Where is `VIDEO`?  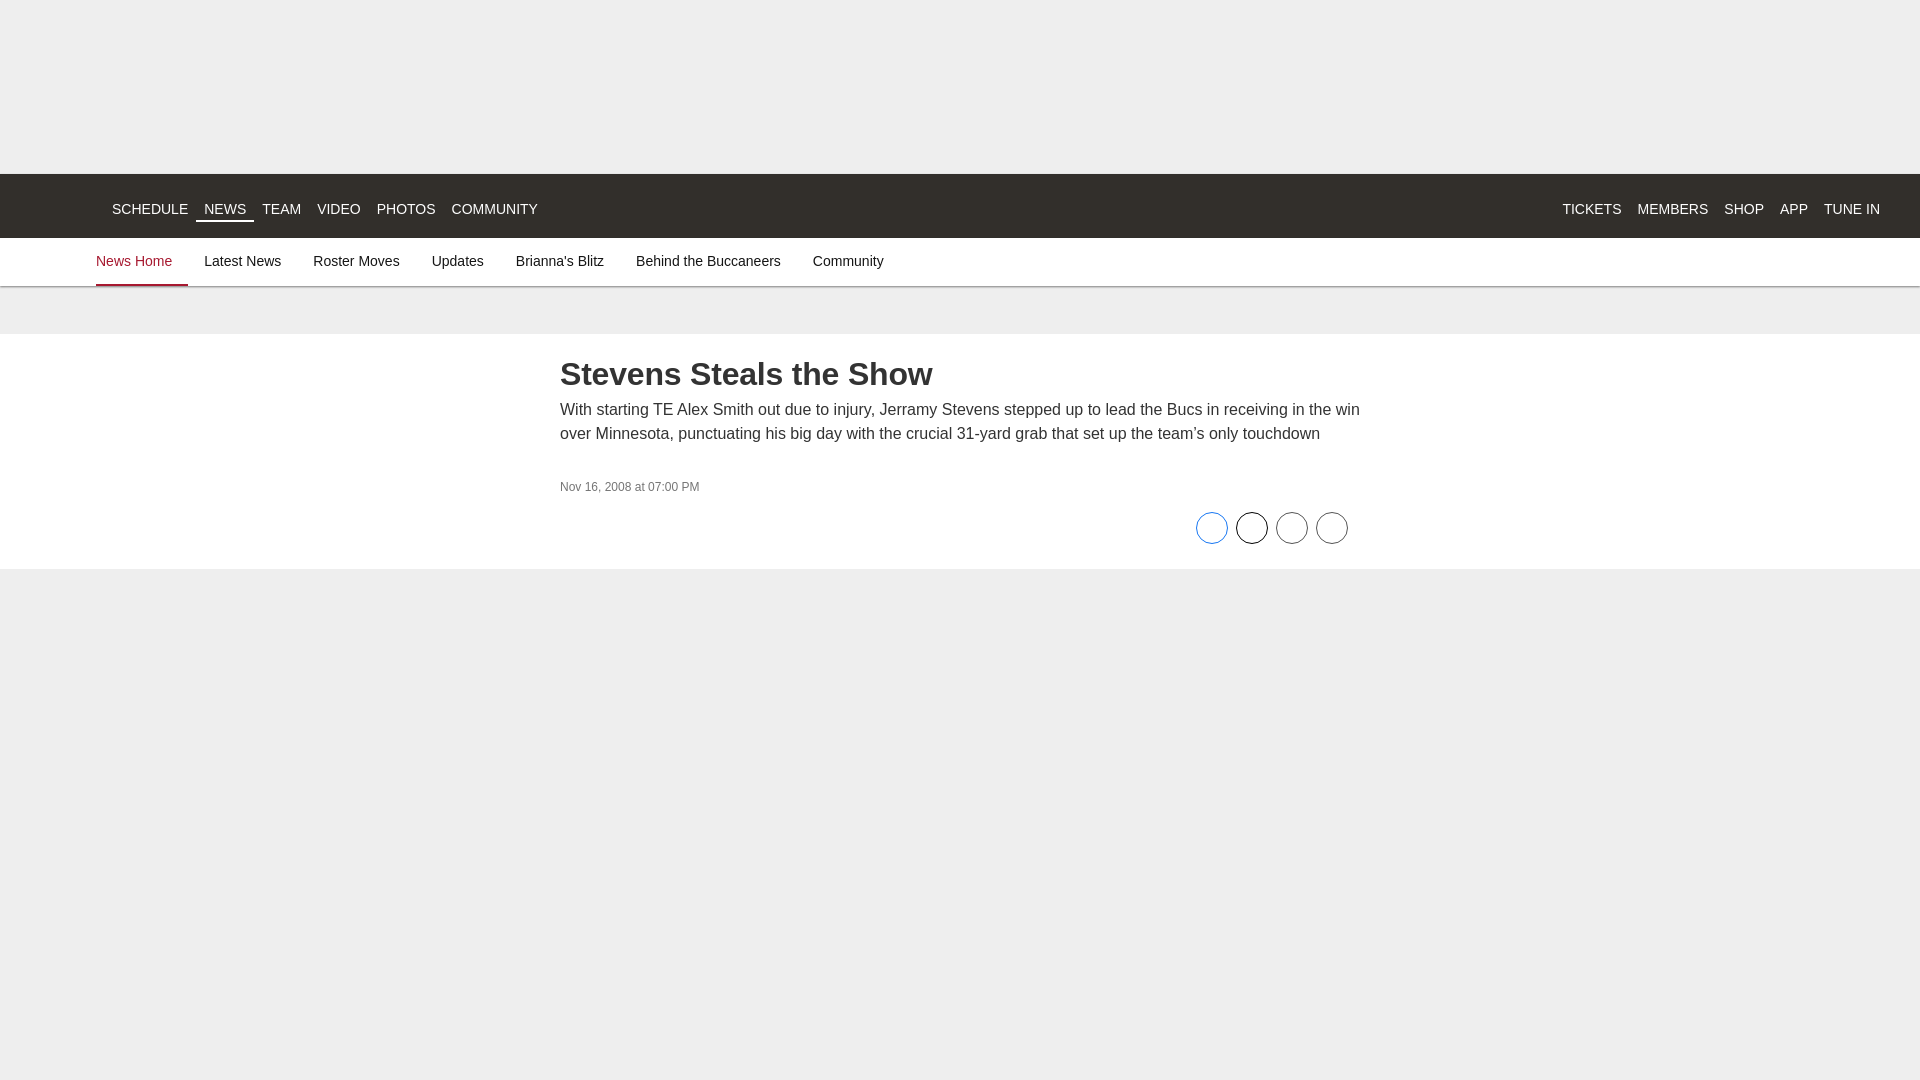 VIDEO is located at coordinates (338, 208).